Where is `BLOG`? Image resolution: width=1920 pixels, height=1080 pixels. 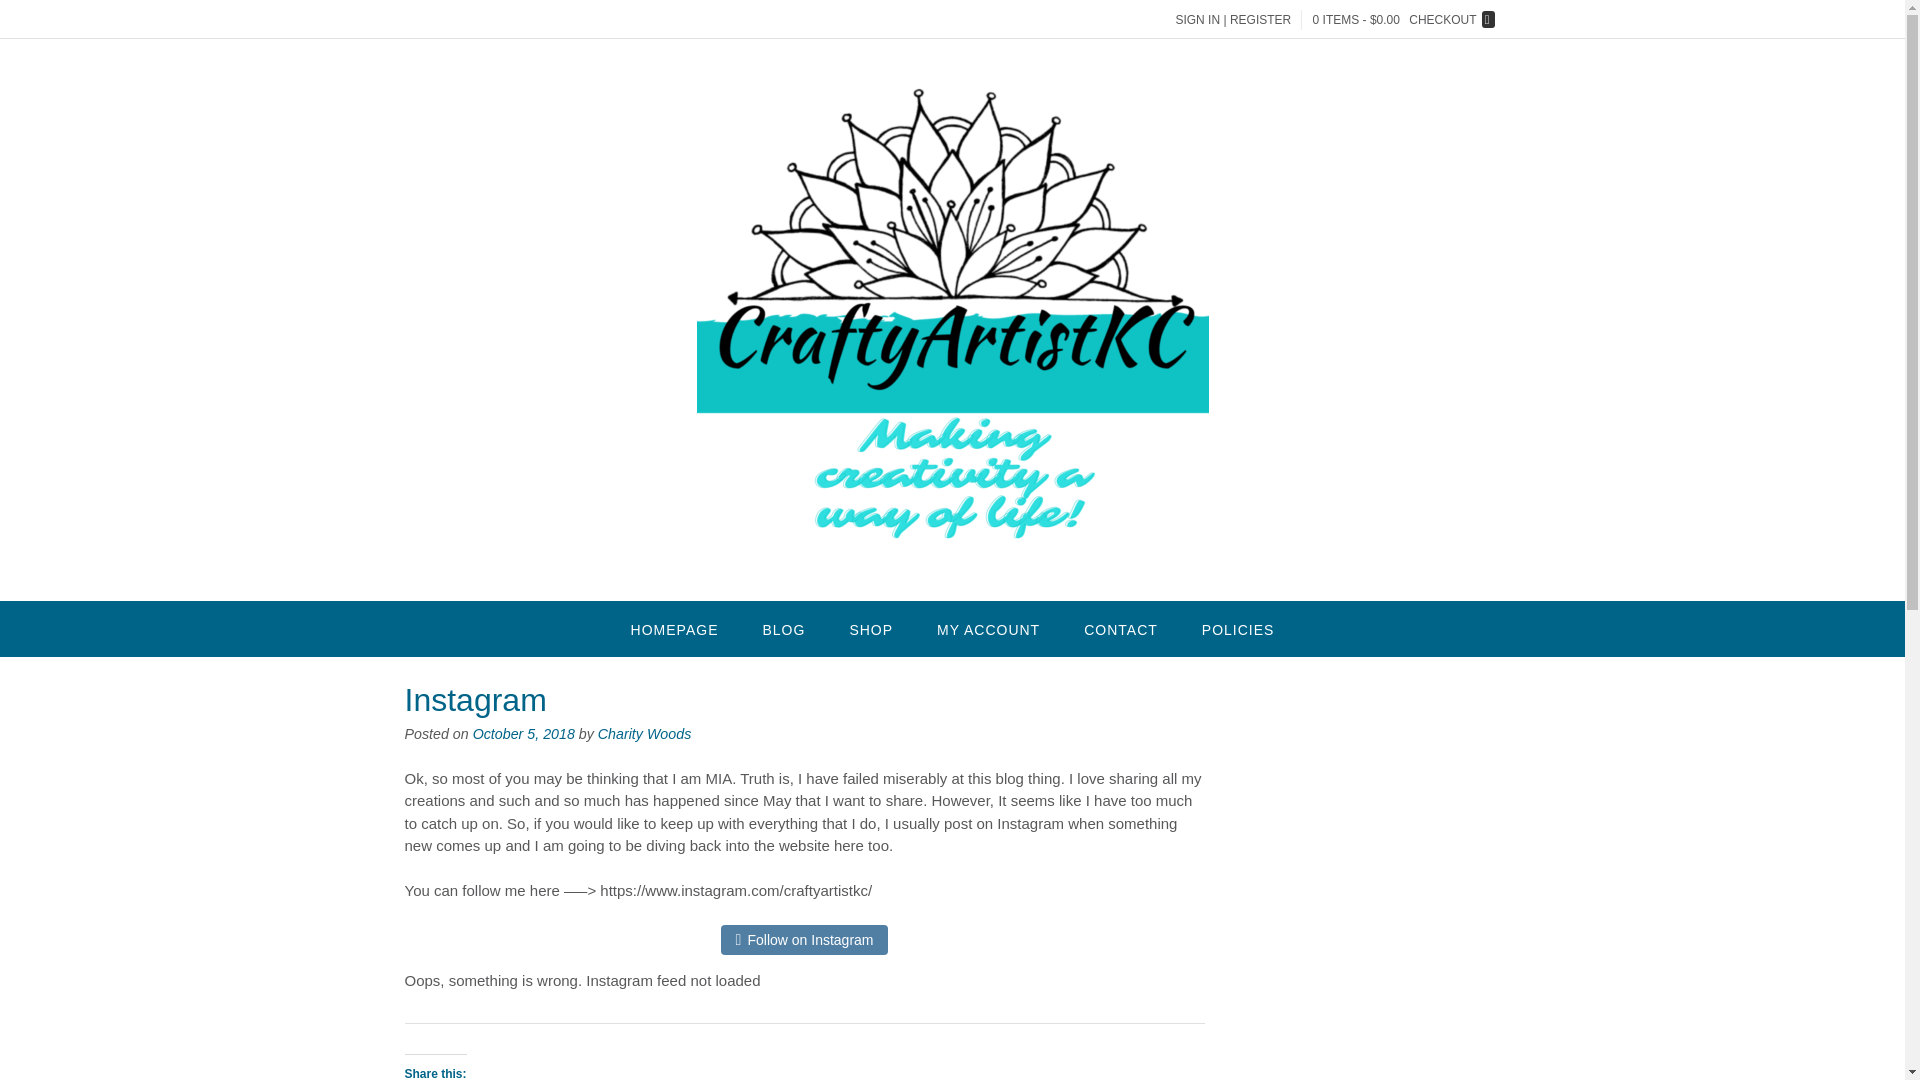
BLOG is located at coordinates (783, 628).